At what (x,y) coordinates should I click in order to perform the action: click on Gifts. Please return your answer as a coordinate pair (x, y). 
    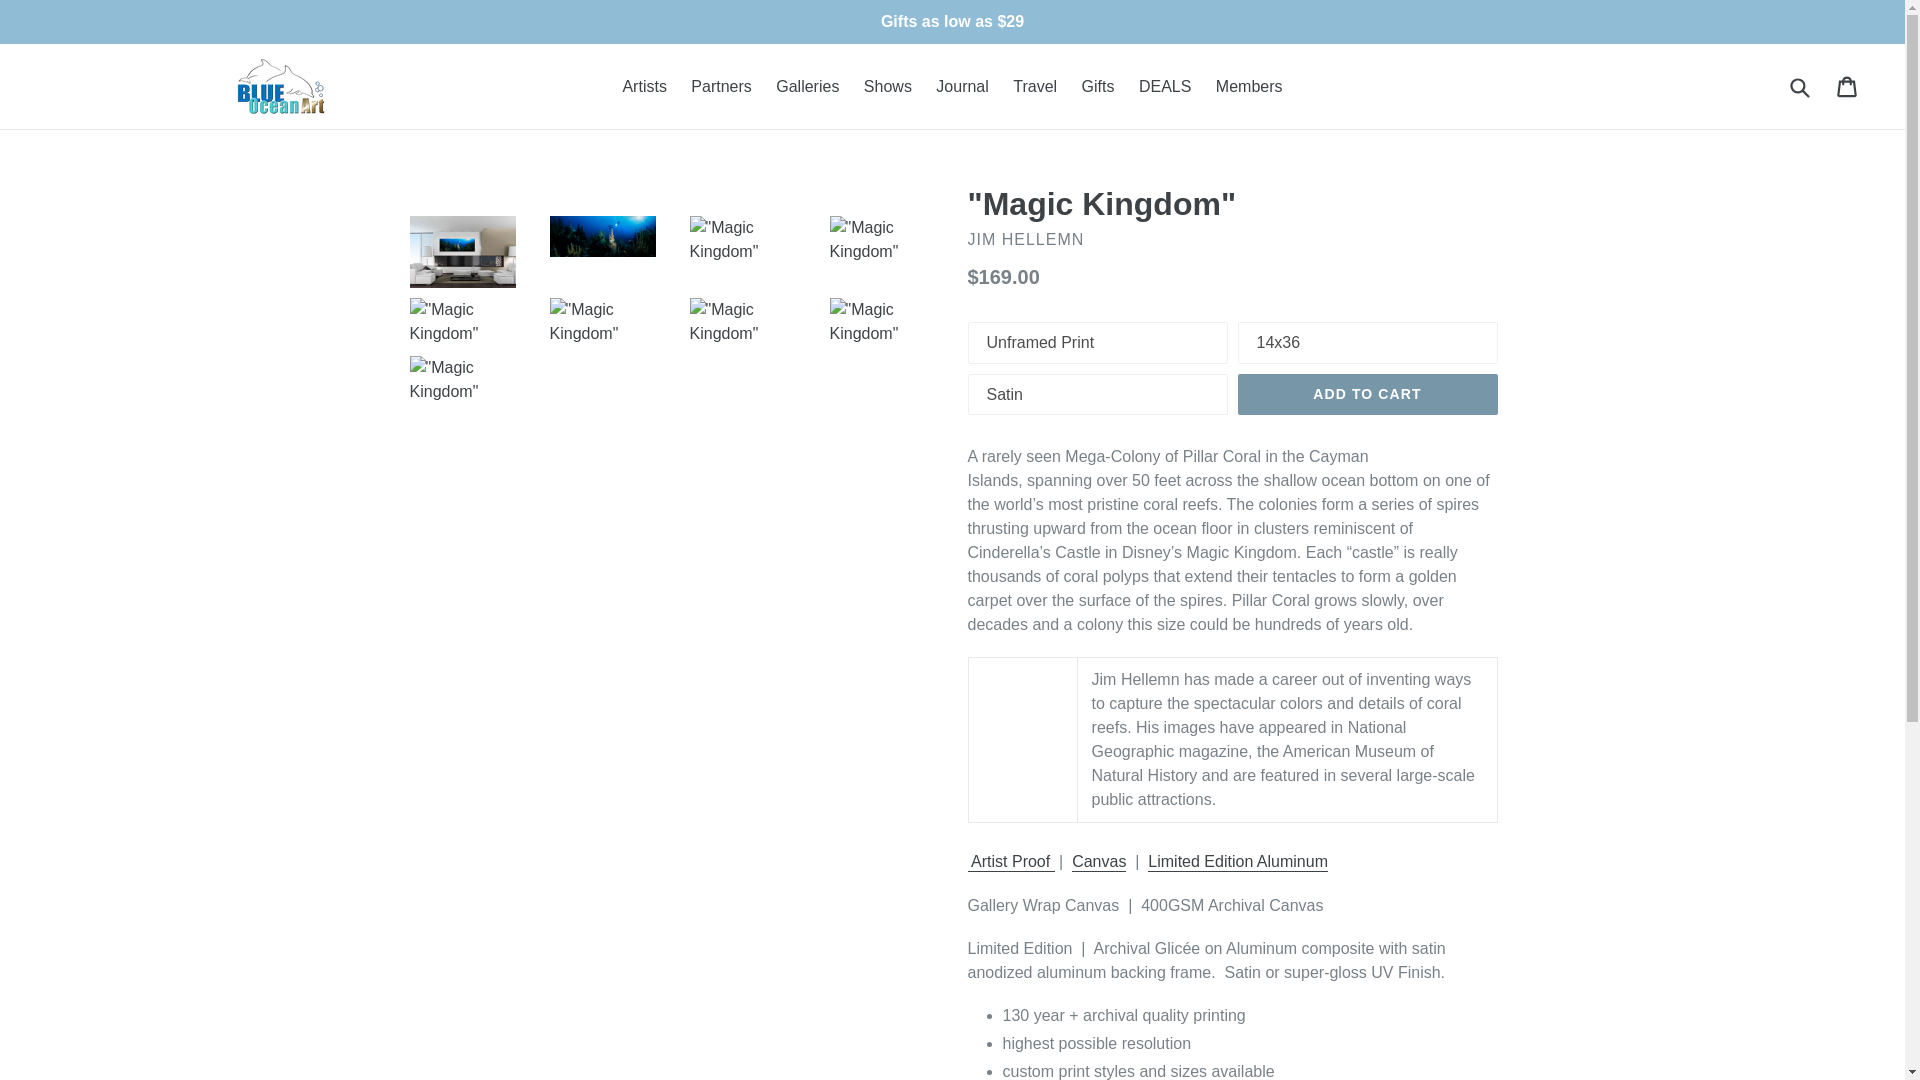
    Looking at the image, I should click on (1848, 86).